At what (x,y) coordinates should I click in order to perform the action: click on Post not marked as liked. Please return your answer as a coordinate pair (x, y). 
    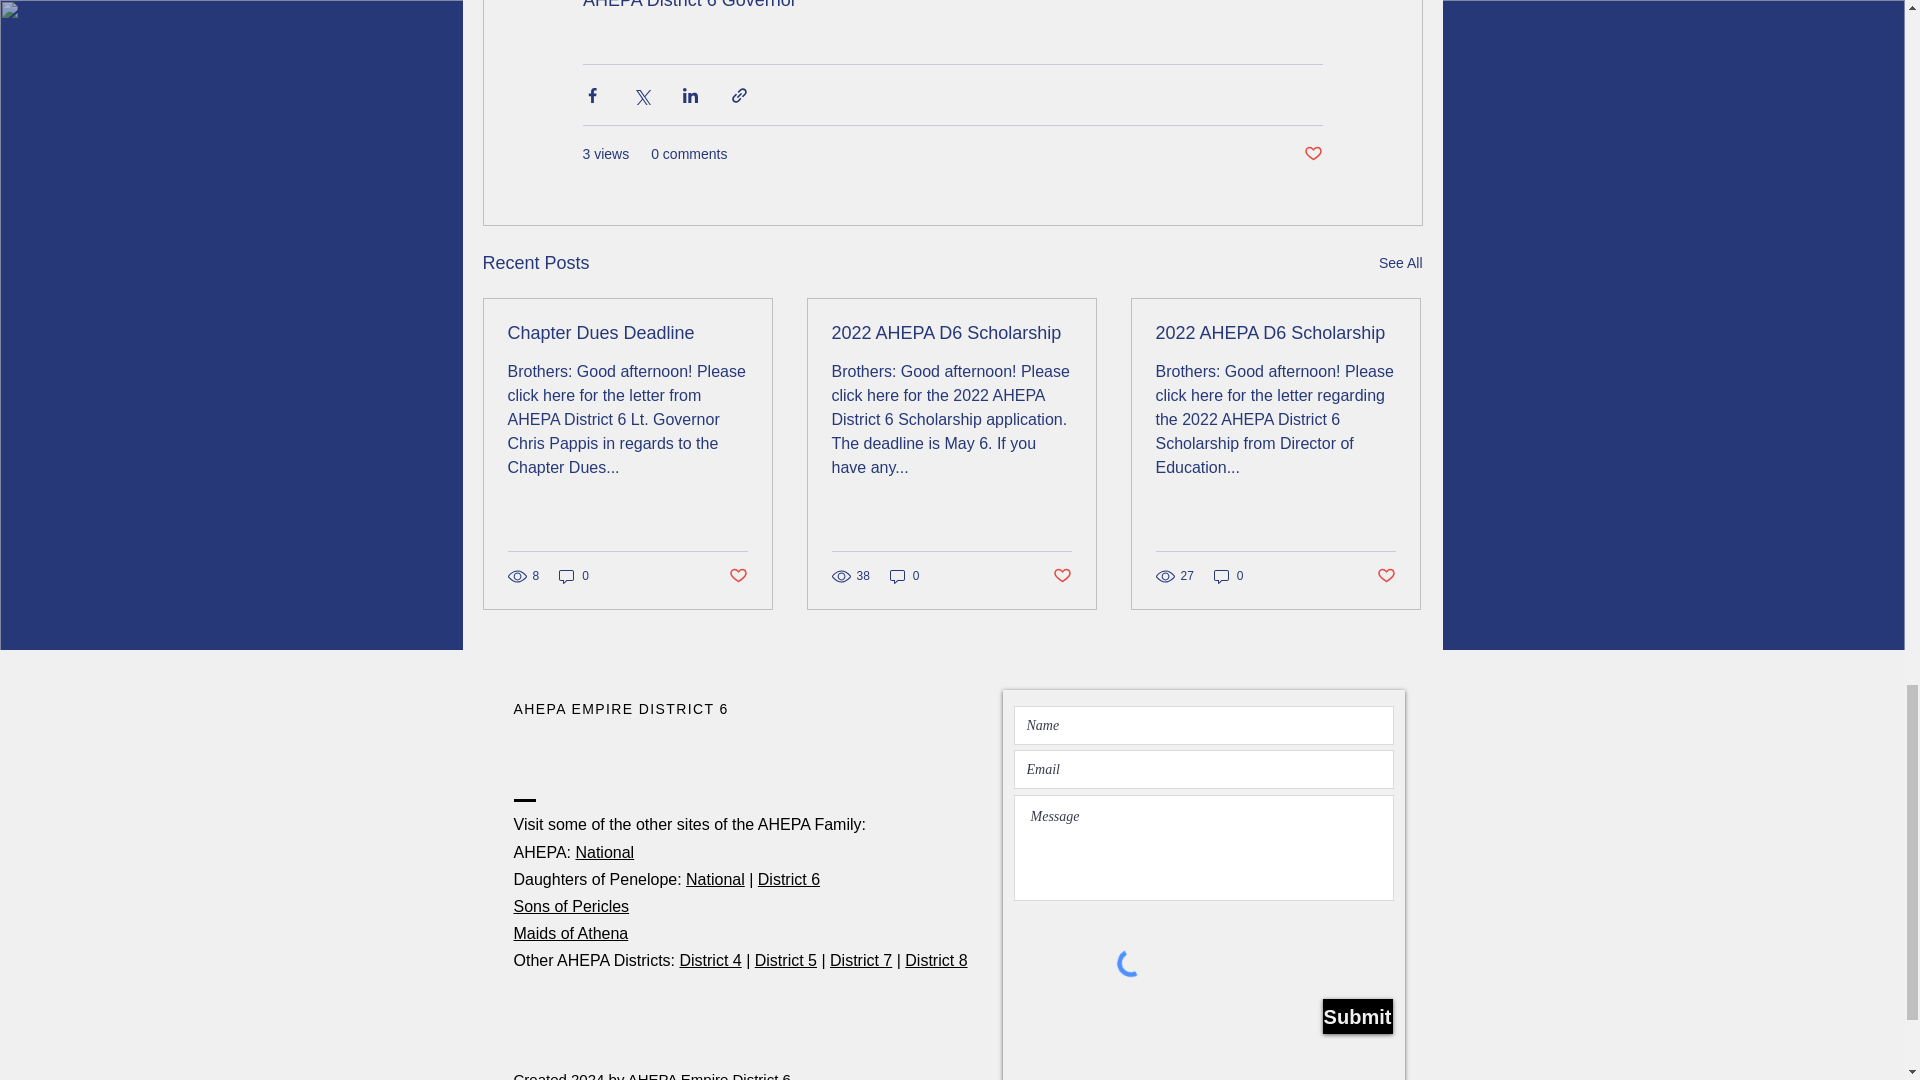
    Looking at the image, I should click on (736, 576).